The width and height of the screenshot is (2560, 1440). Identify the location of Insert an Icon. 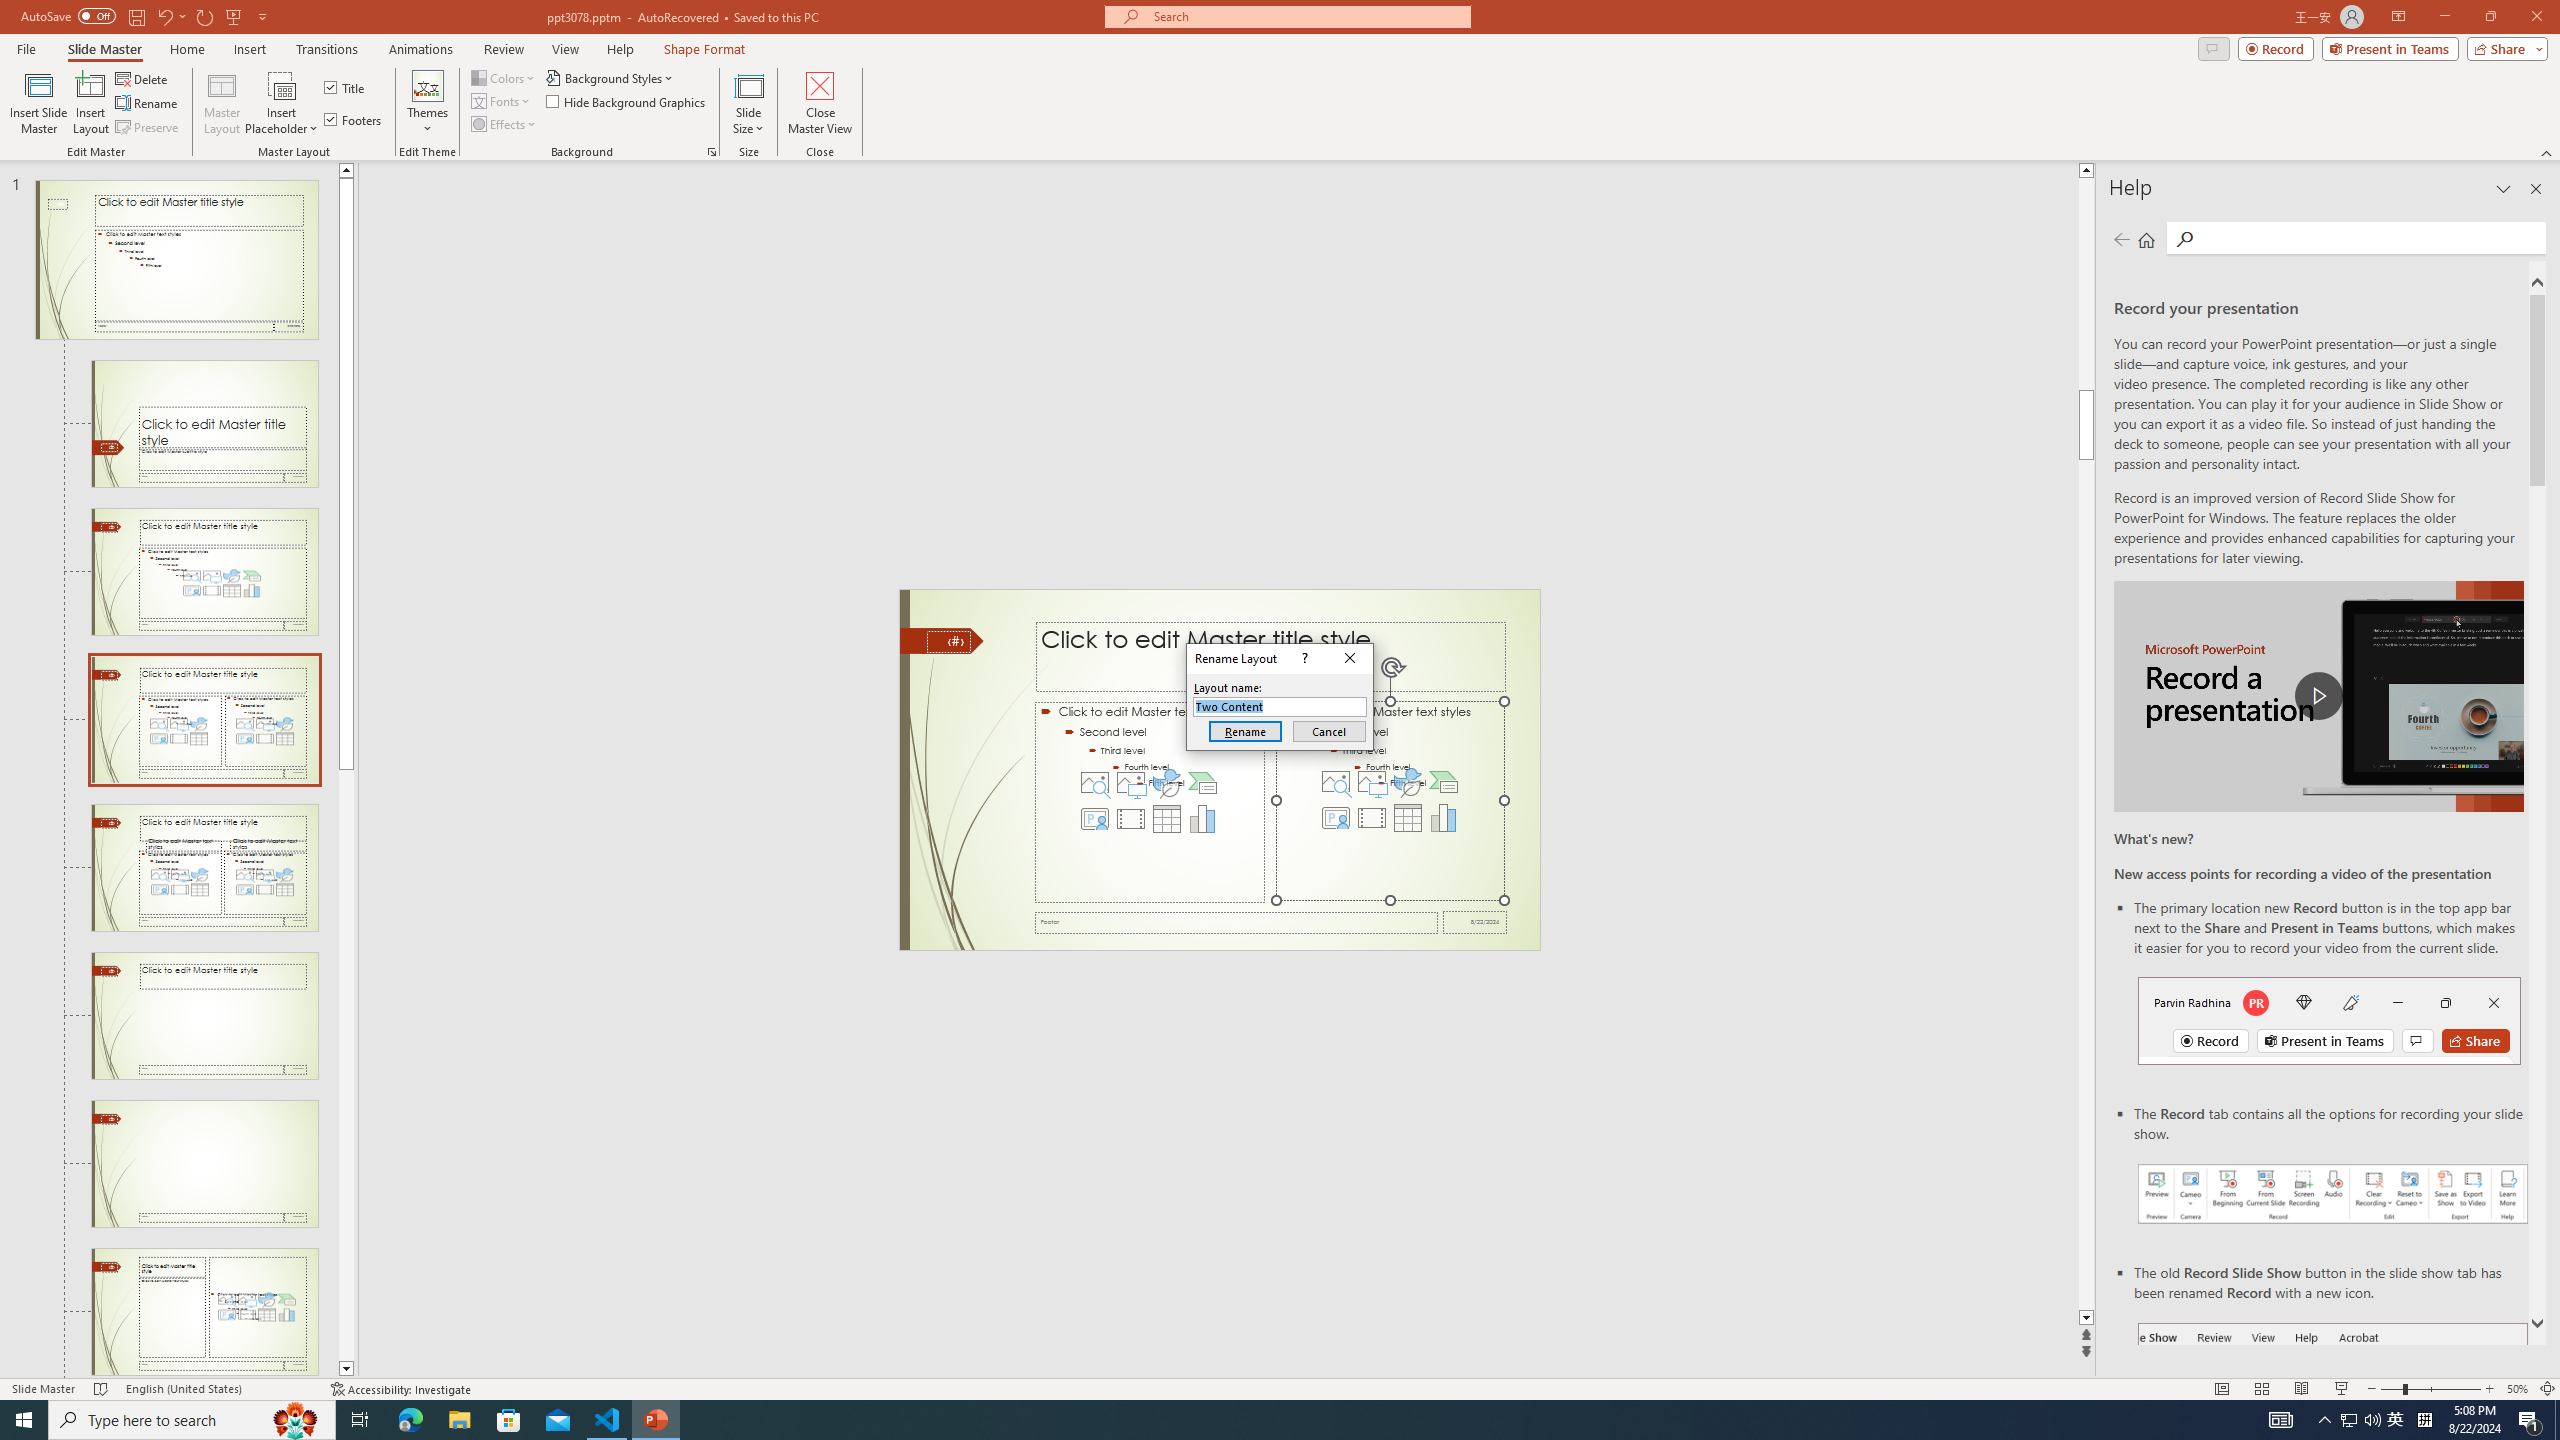
(1408, 782).